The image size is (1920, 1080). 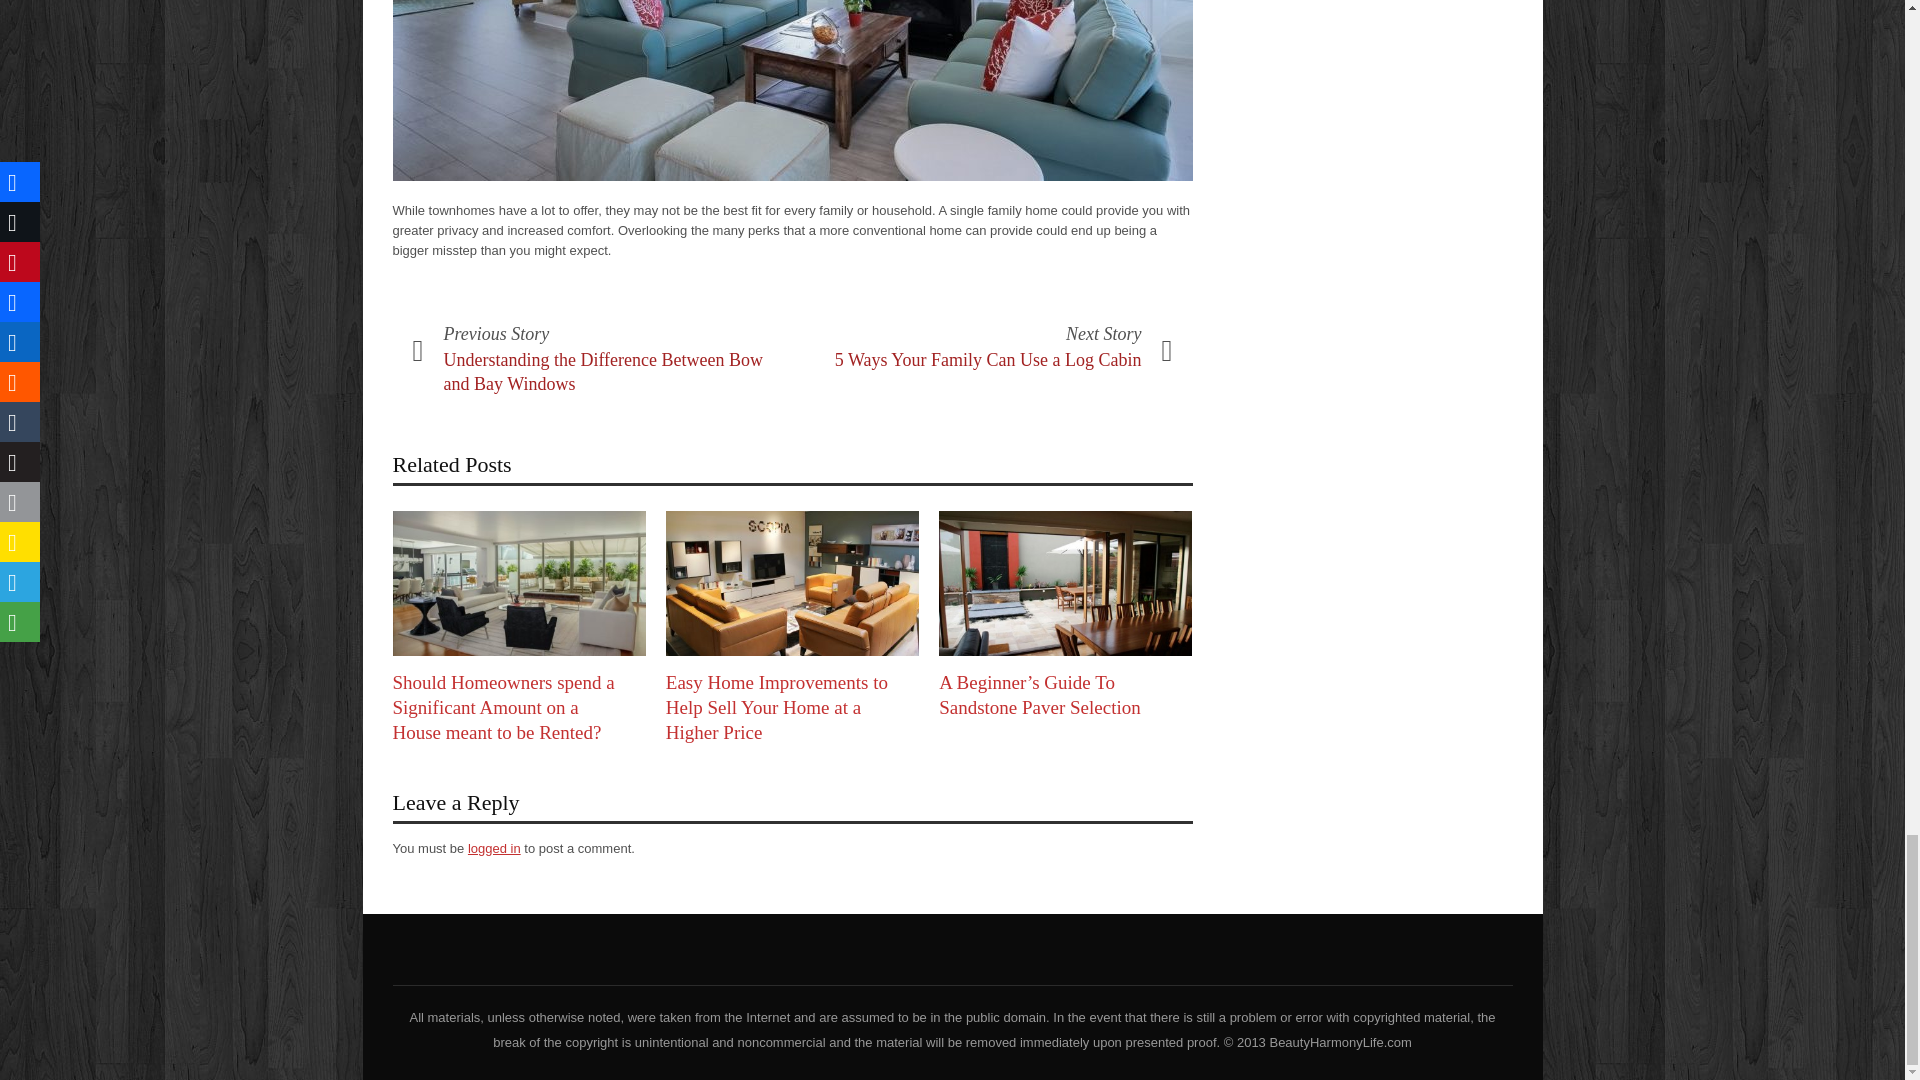 I want to click on 5 Perks of a Single Family Home VS a Townhome, so click(x=792, y=90).